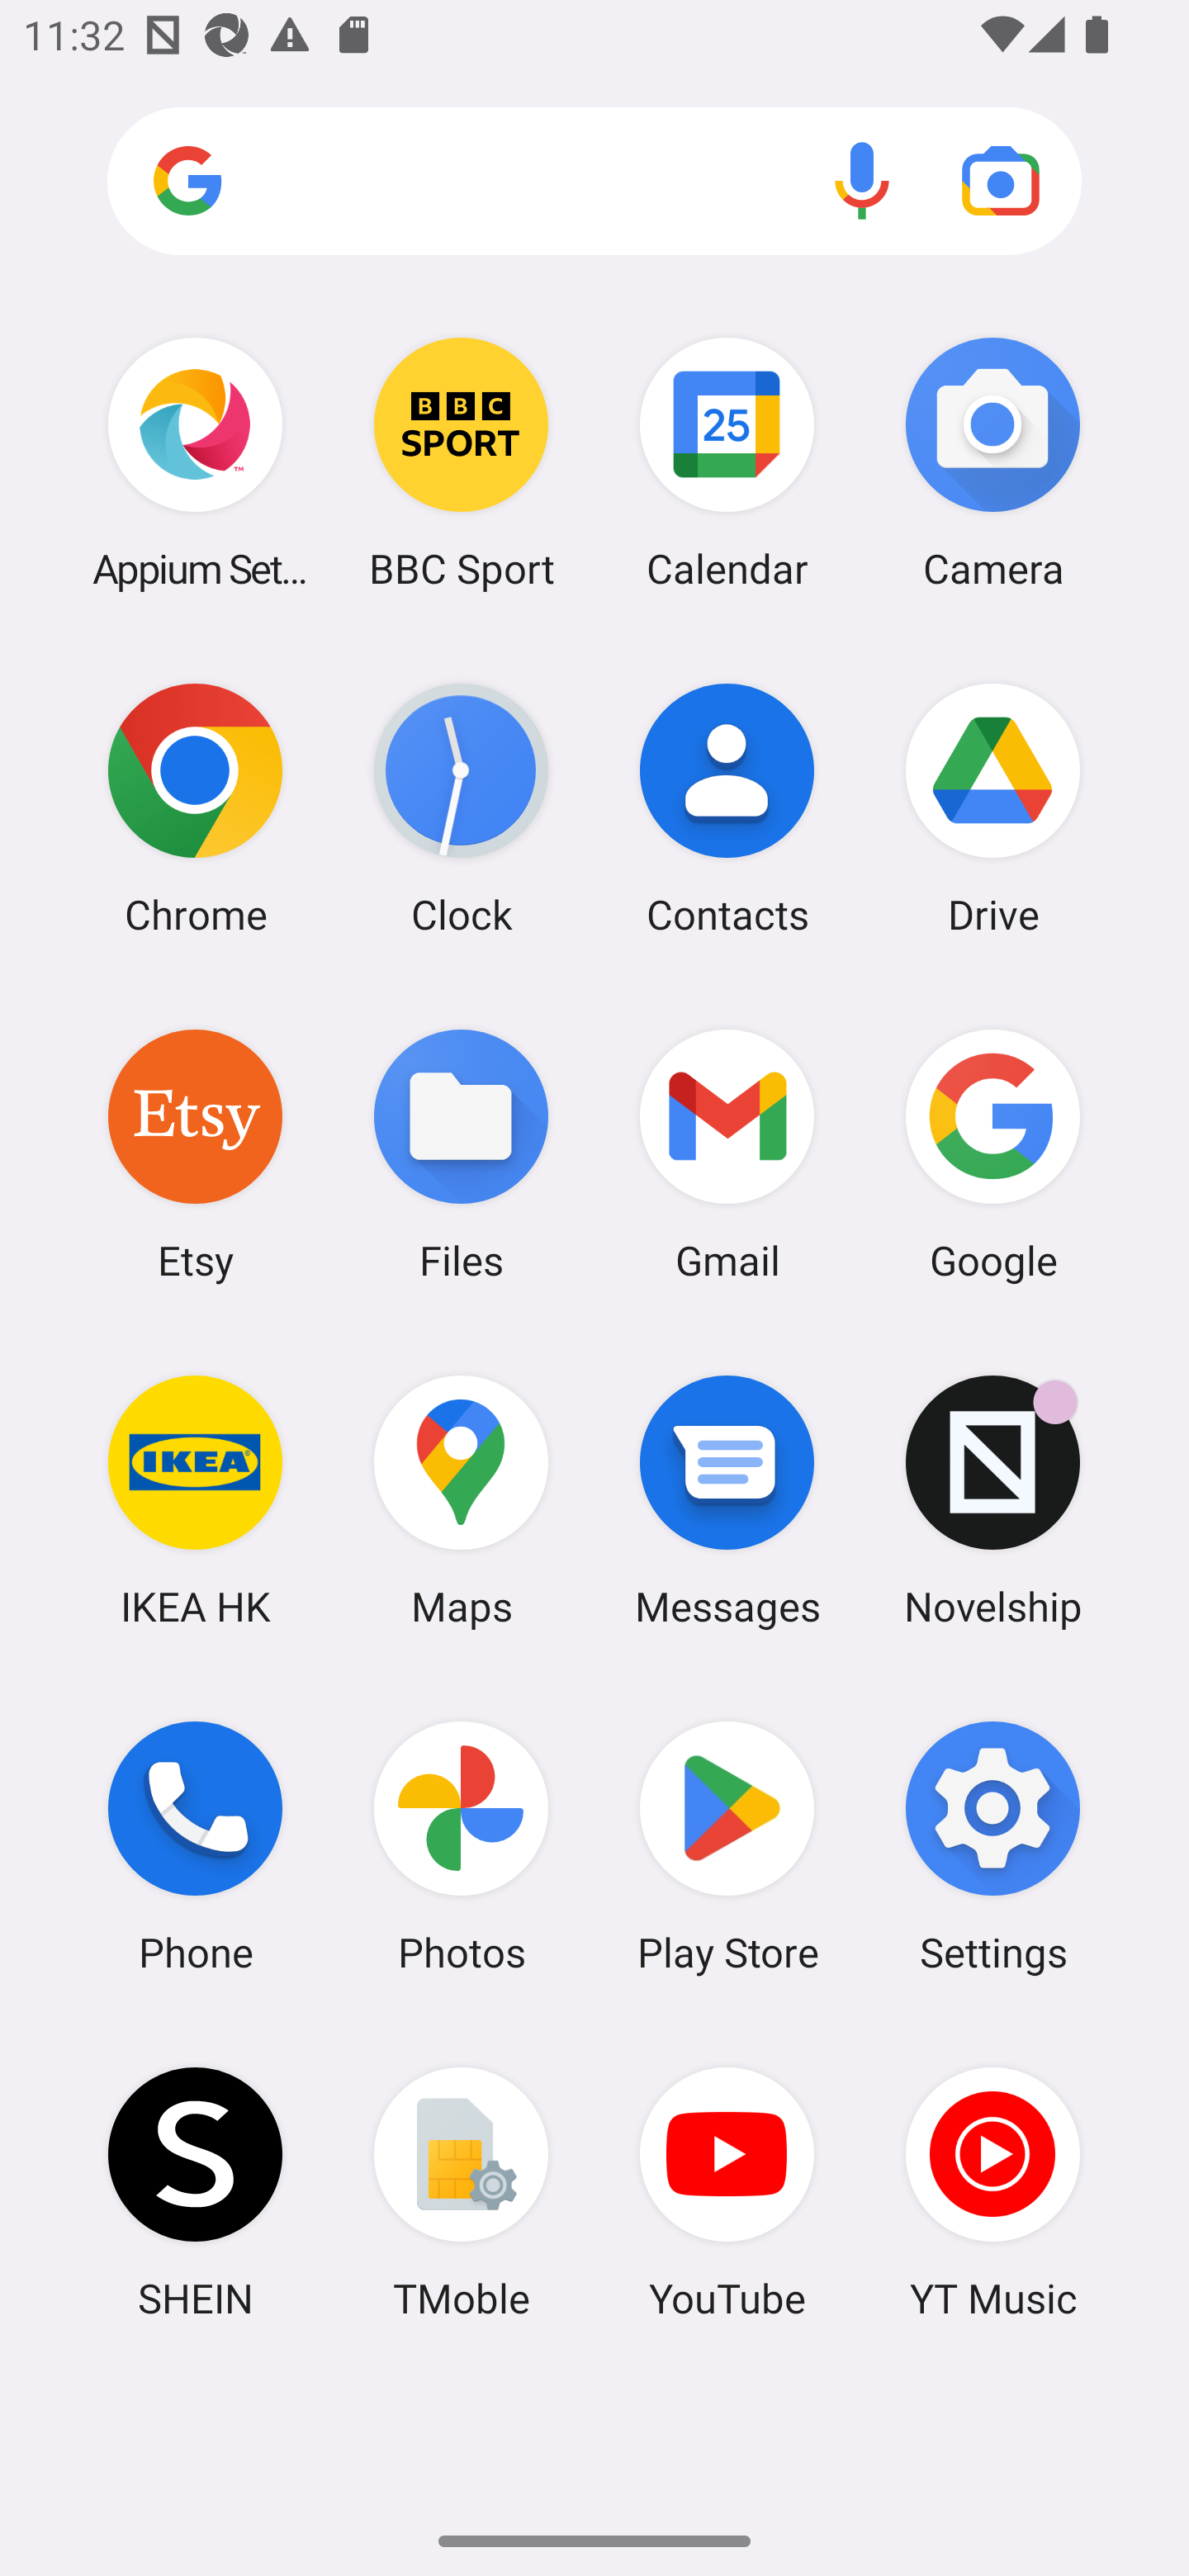 The width and height of the screenshot is (1189, 2576). What do you see at coordinates (727, 462) in the screenshot?
I see `Calendar` at bounding box center [727, 462].